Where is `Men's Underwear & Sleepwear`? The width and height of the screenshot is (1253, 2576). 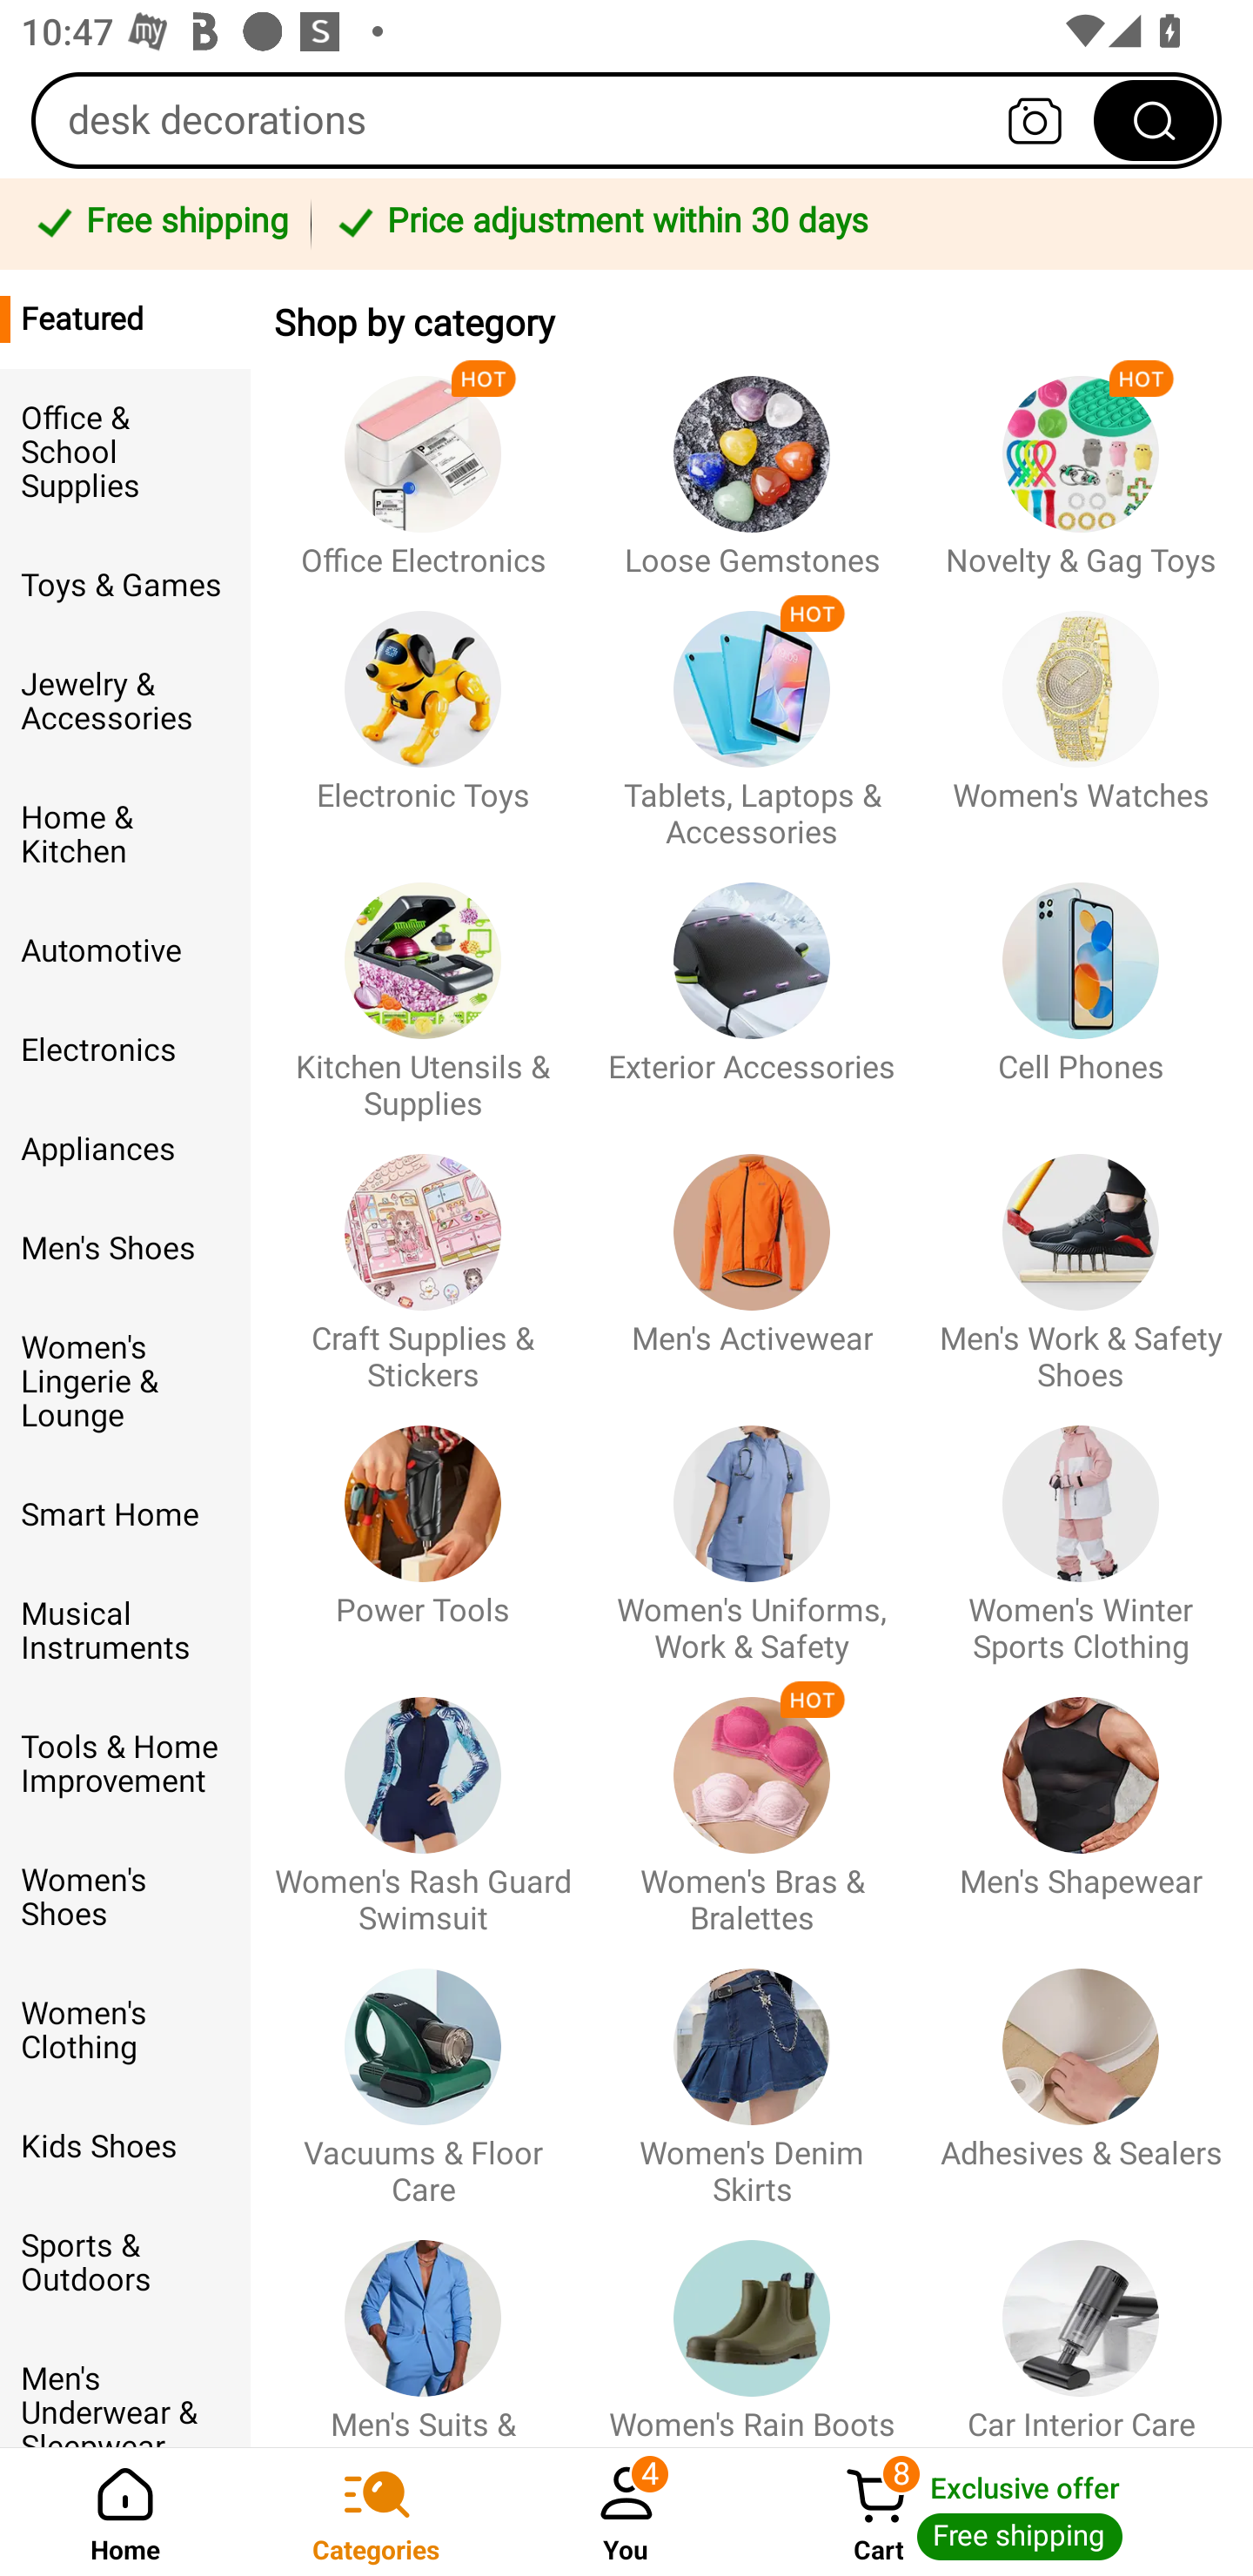 Men's Underwear & Sleepwear is located at coordinates (125, 2388).